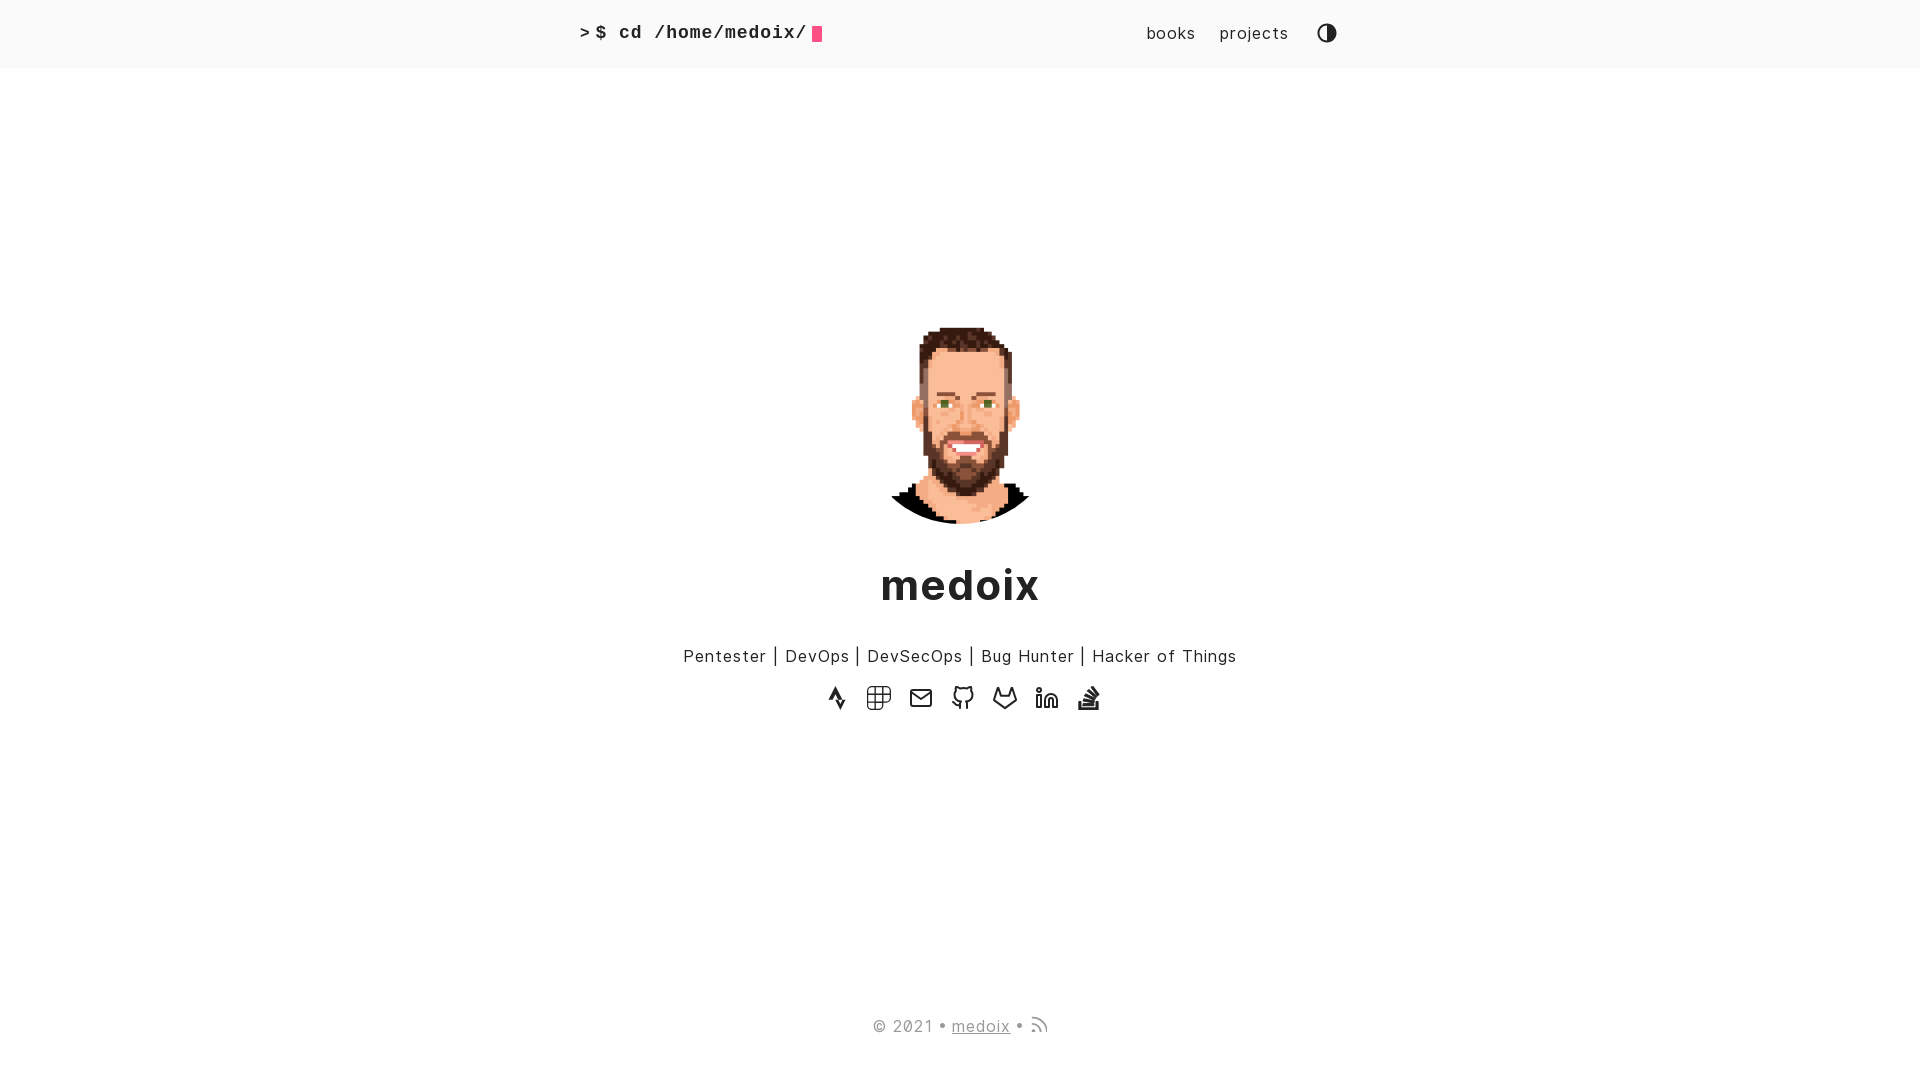 The height and width of the screenshot is (1080, 1920). I want to click on >
$ cd /home/medoix/, so click(701, 34).